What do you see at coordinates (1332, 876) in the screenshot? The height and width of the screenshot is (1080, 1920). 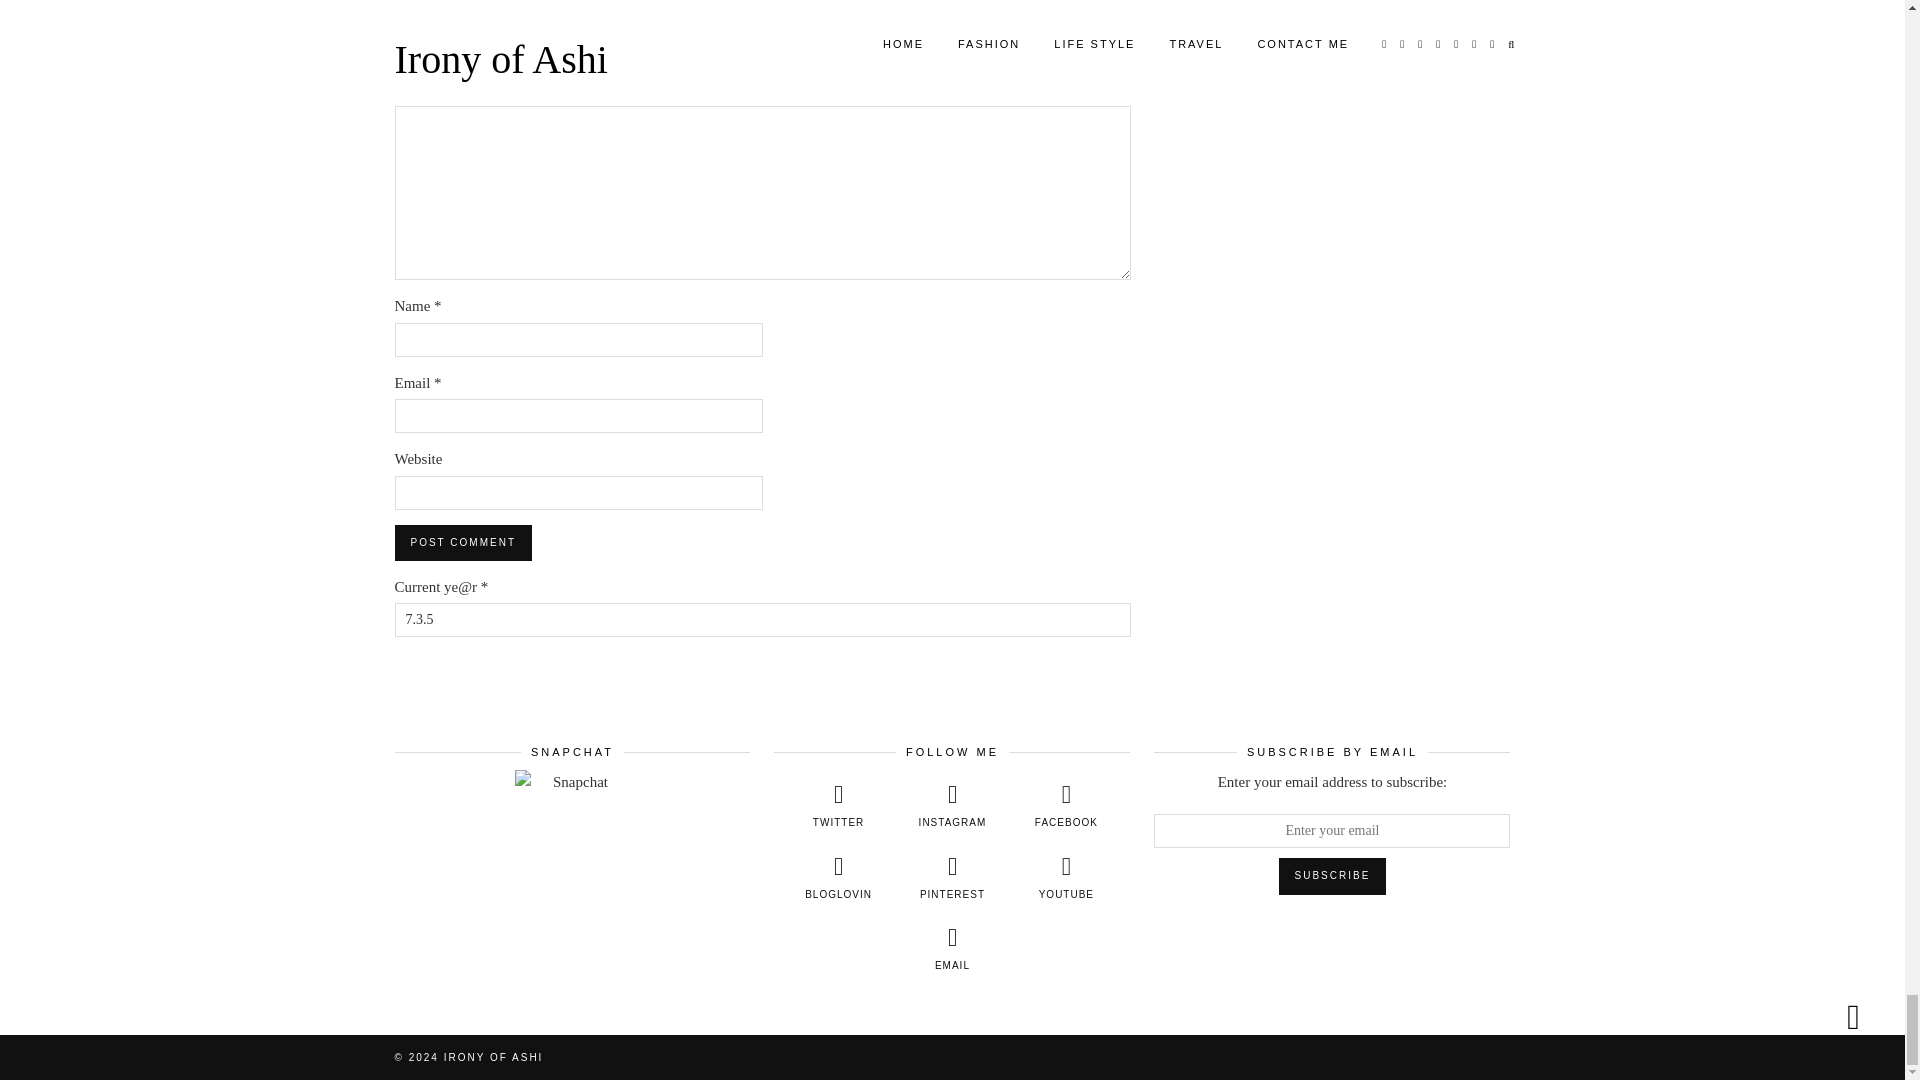 I see `Subscribe` at bounding box center [1332, 876].